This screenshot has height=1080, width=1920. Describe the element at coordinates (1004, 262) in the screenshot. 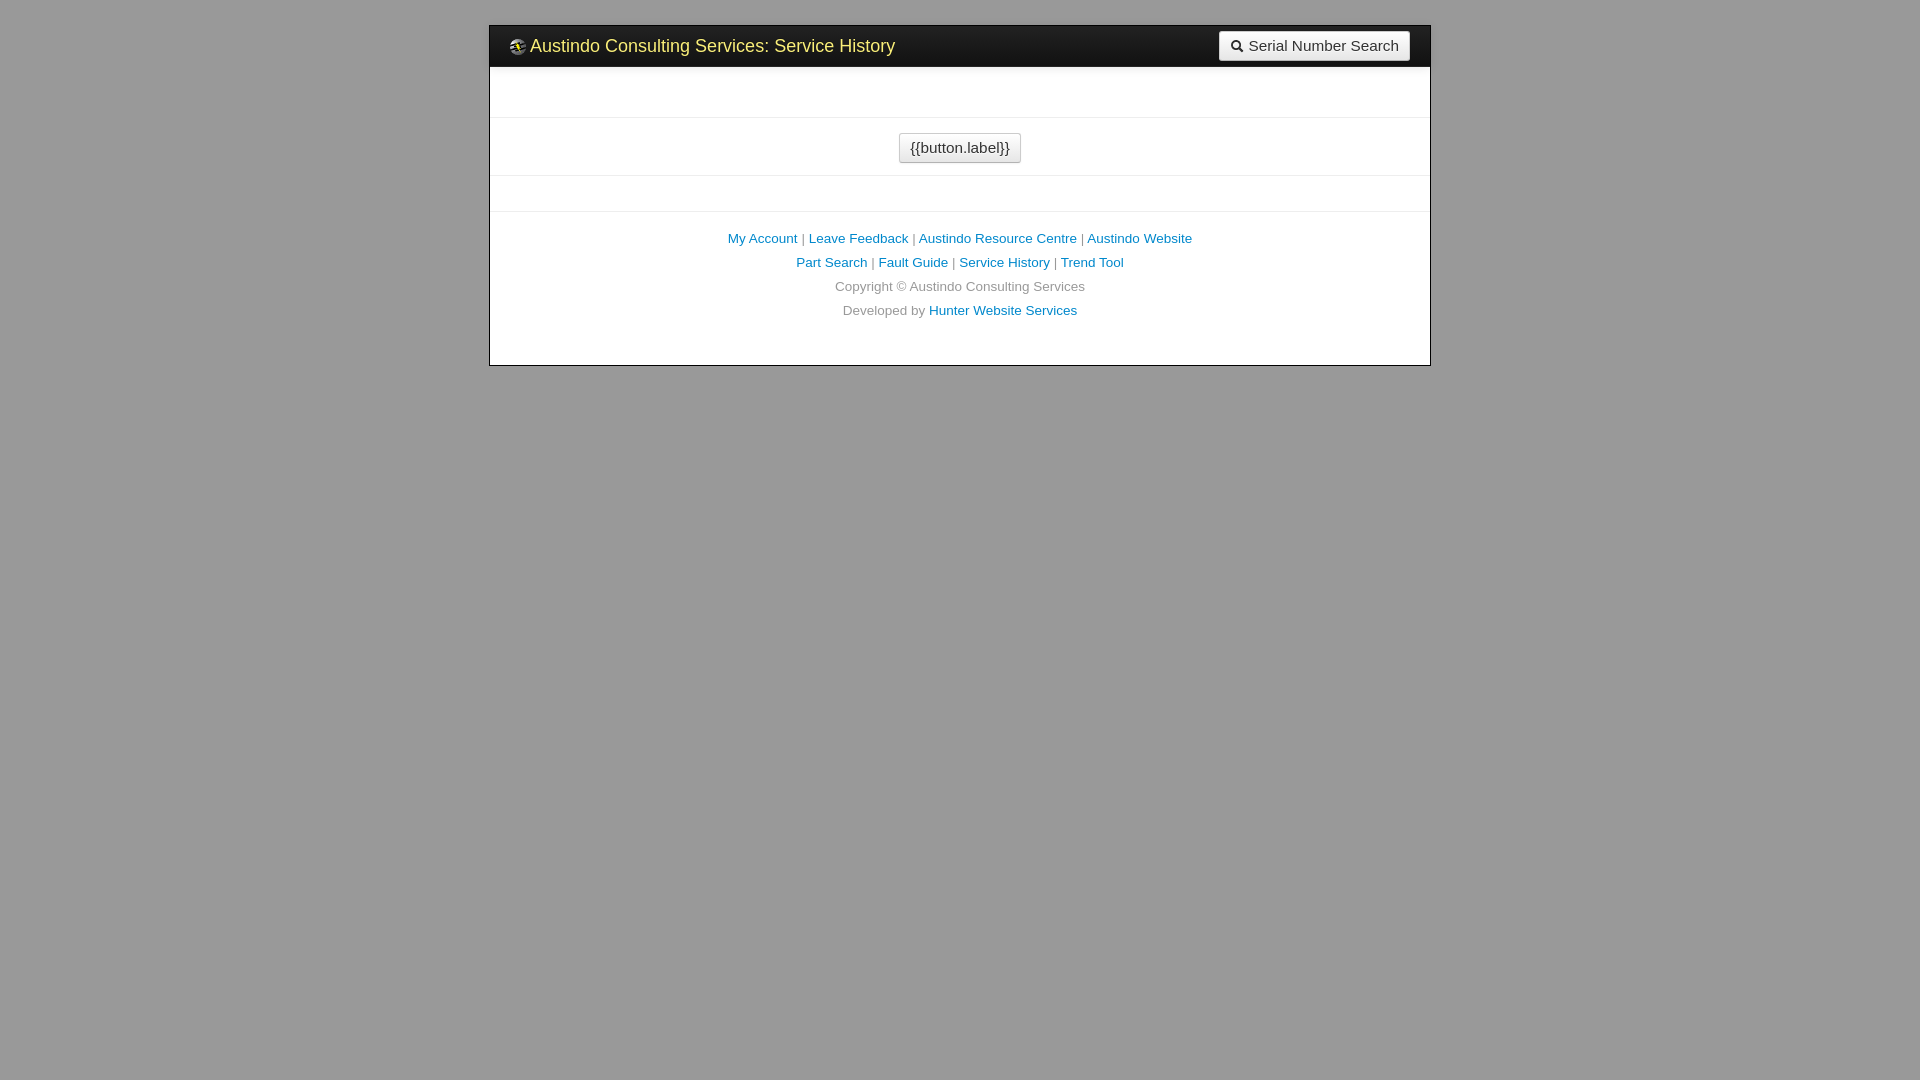

I see `Service History` at that location.